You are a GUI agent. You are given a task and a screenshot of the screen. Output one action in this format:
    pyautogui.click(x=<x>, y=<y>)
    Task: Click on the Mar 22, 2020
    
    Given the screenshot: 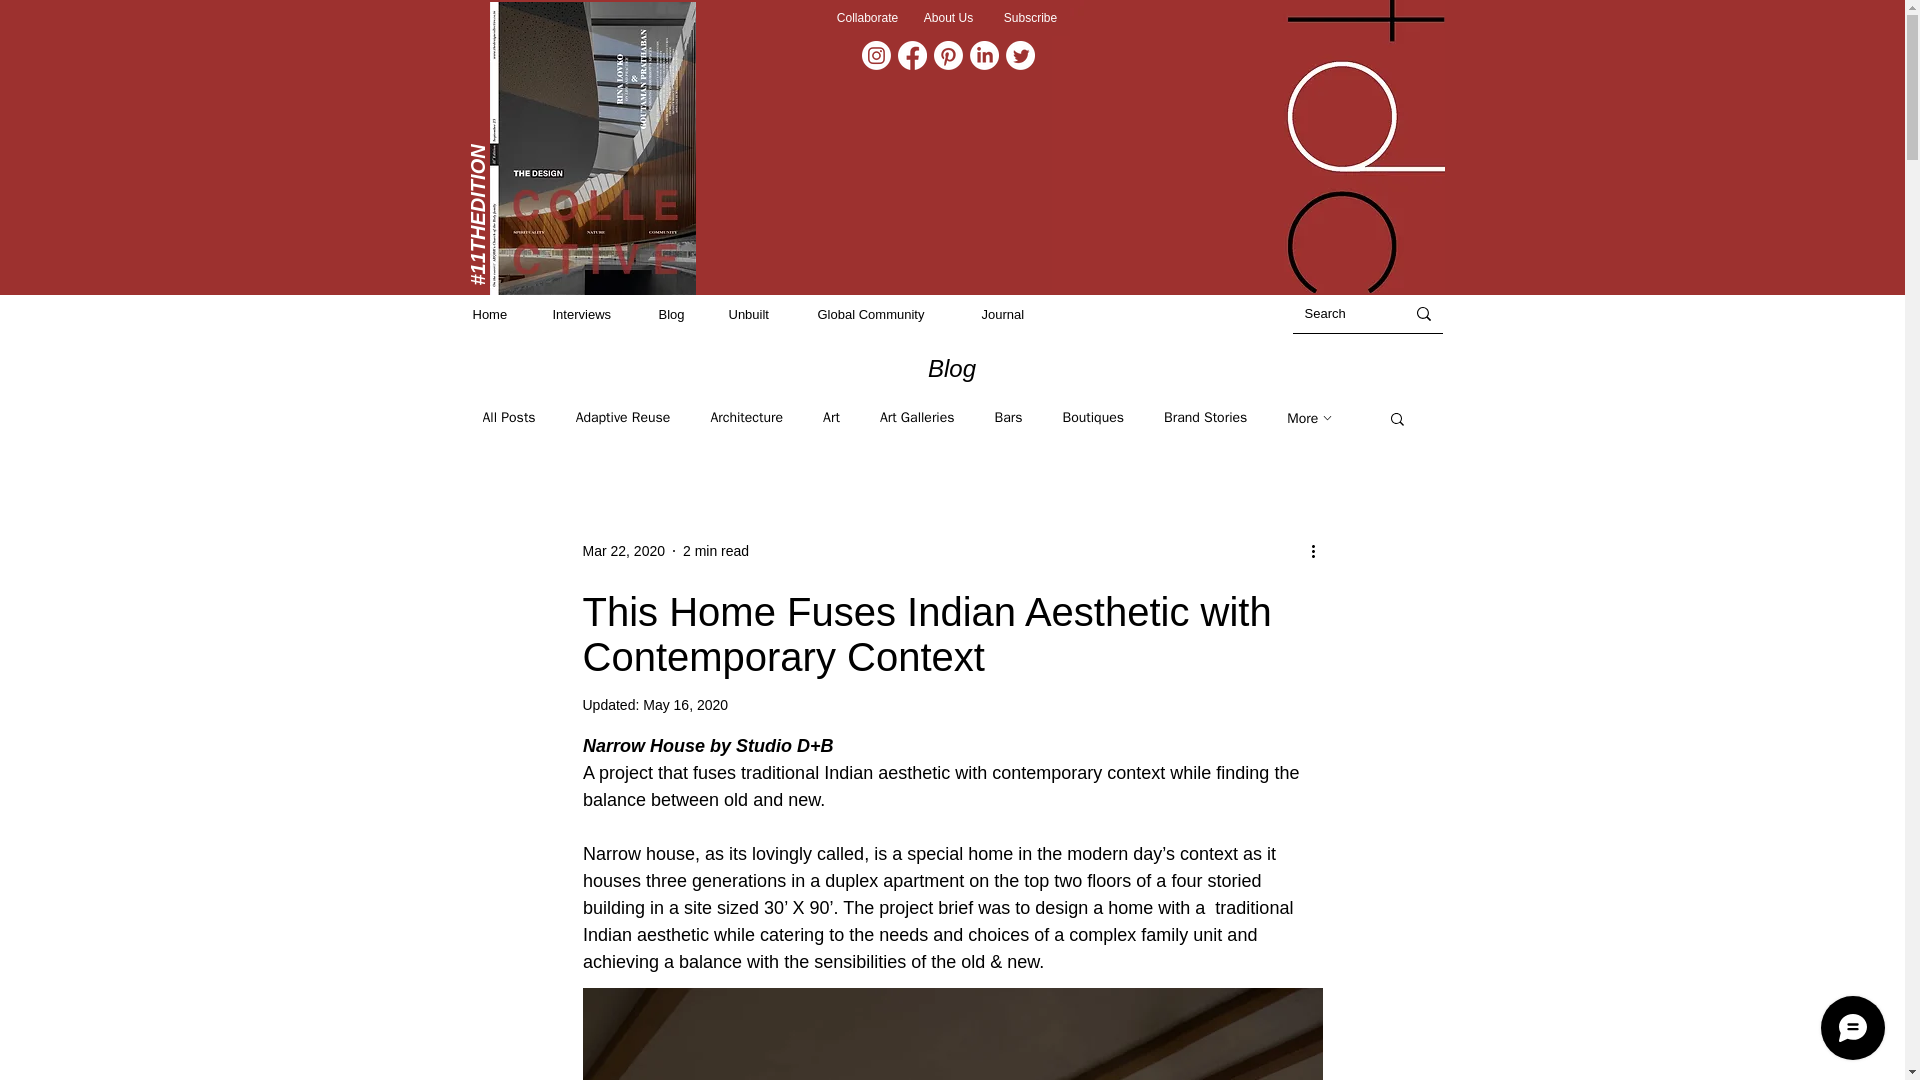 What is the action you would take?
    pyautogui.click(x=622, y=550)
    